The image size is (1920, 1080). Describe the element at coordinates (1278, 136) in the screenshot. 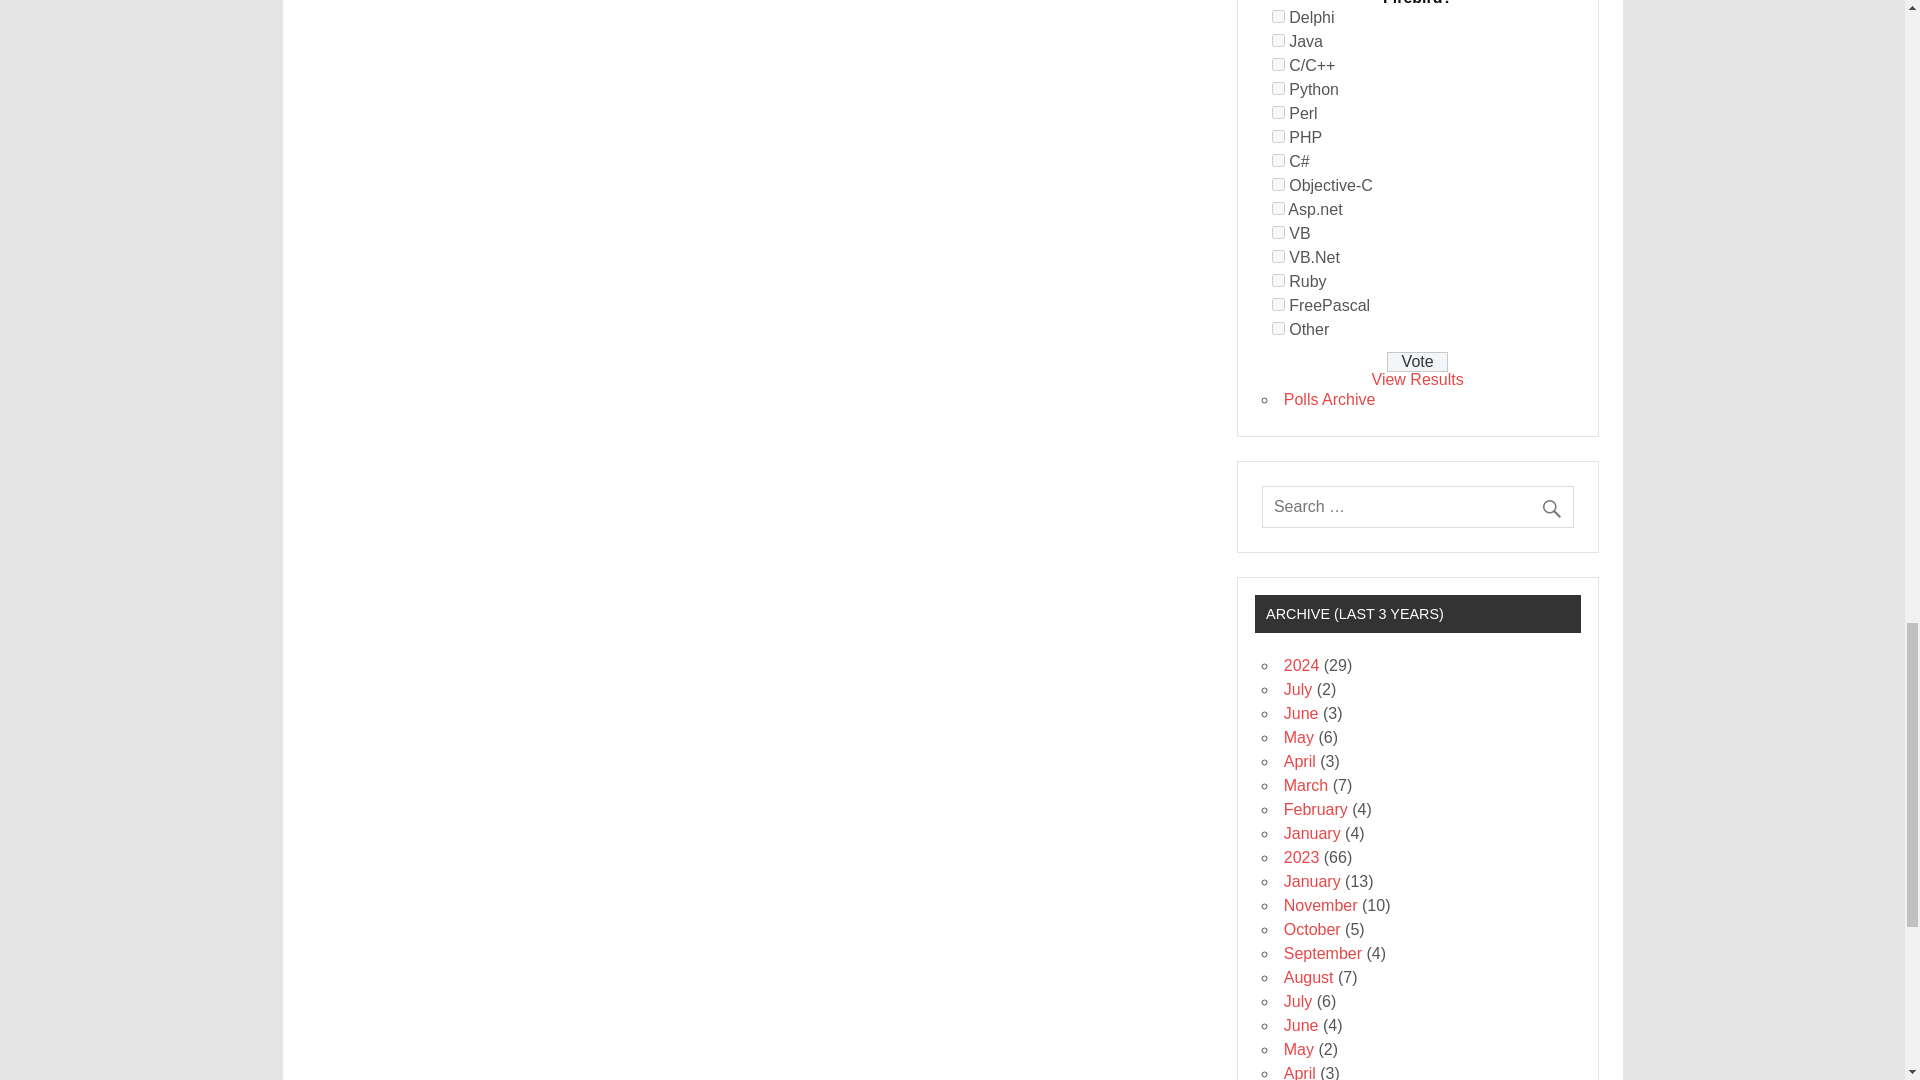

I see `129` at that location.